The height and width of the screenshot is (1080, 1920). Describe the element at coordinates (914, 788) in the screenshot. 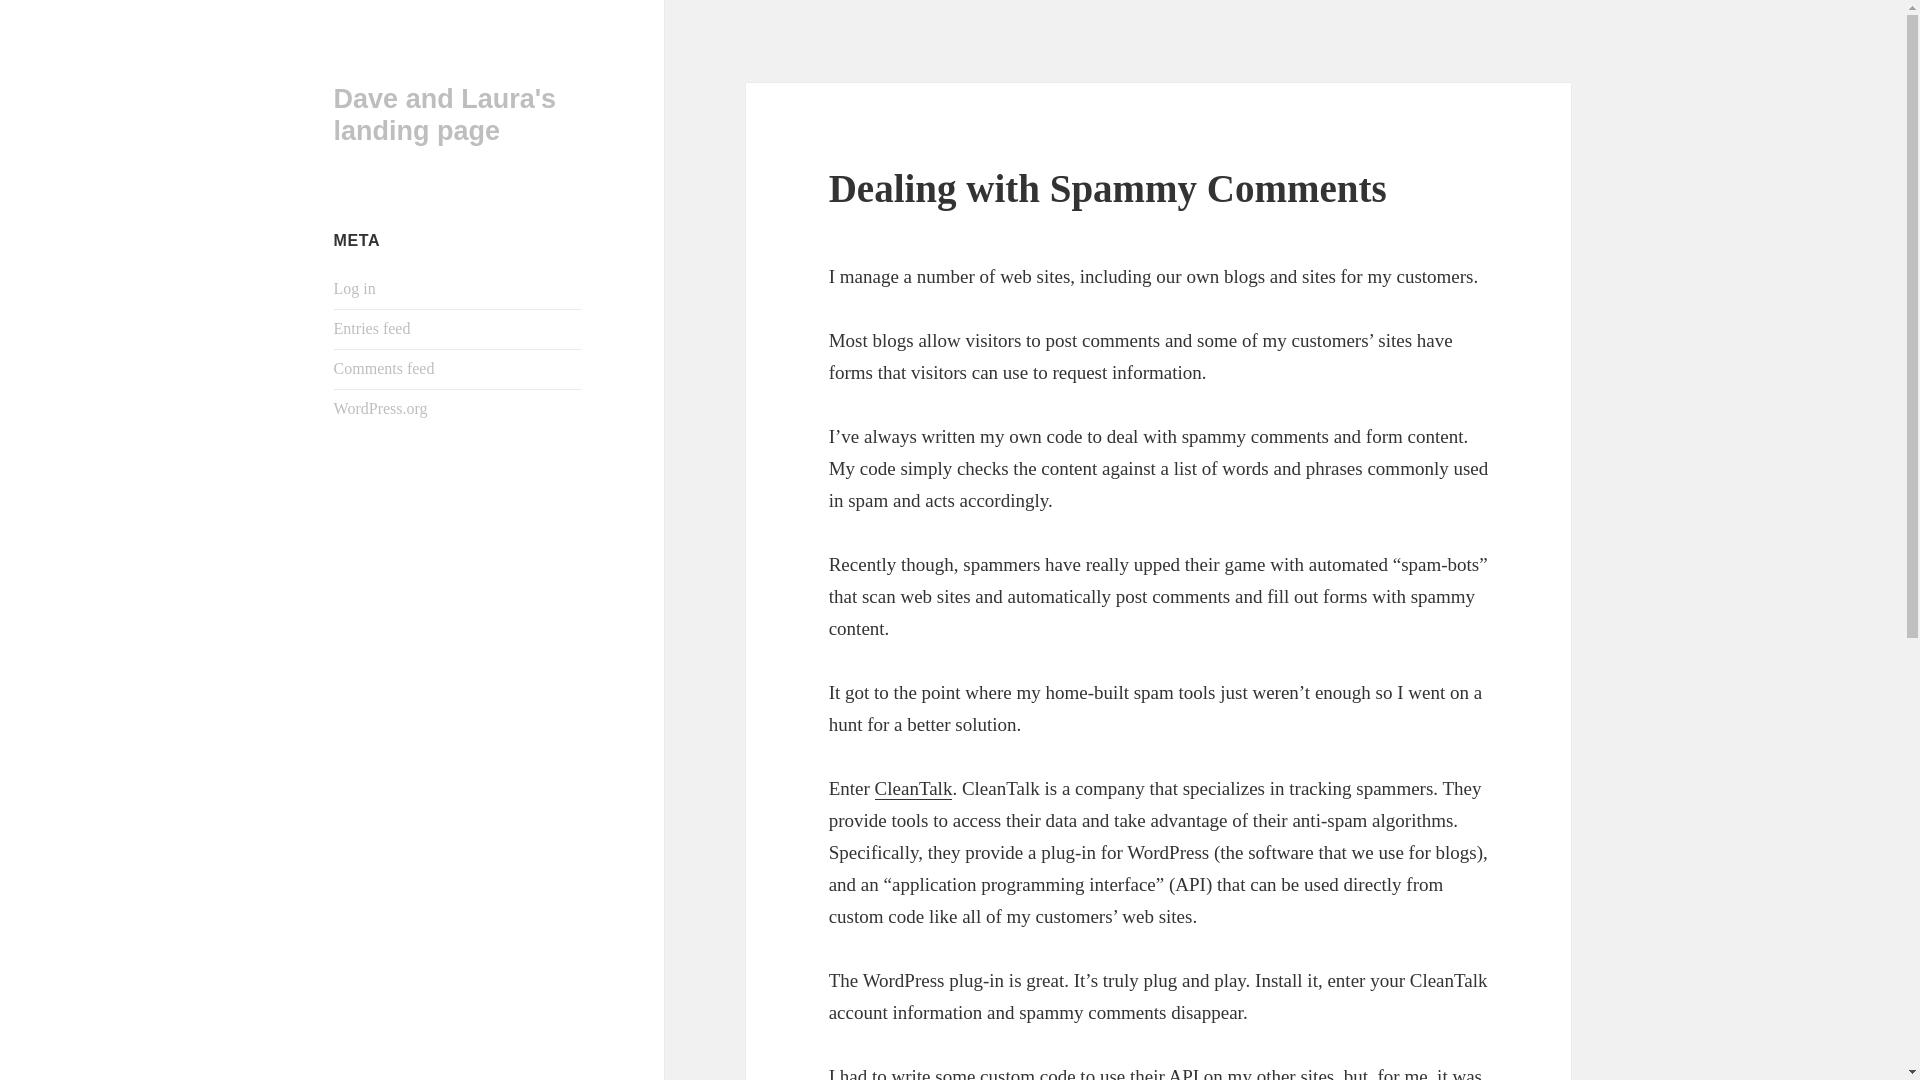

I see `CleanTalk` at that location.